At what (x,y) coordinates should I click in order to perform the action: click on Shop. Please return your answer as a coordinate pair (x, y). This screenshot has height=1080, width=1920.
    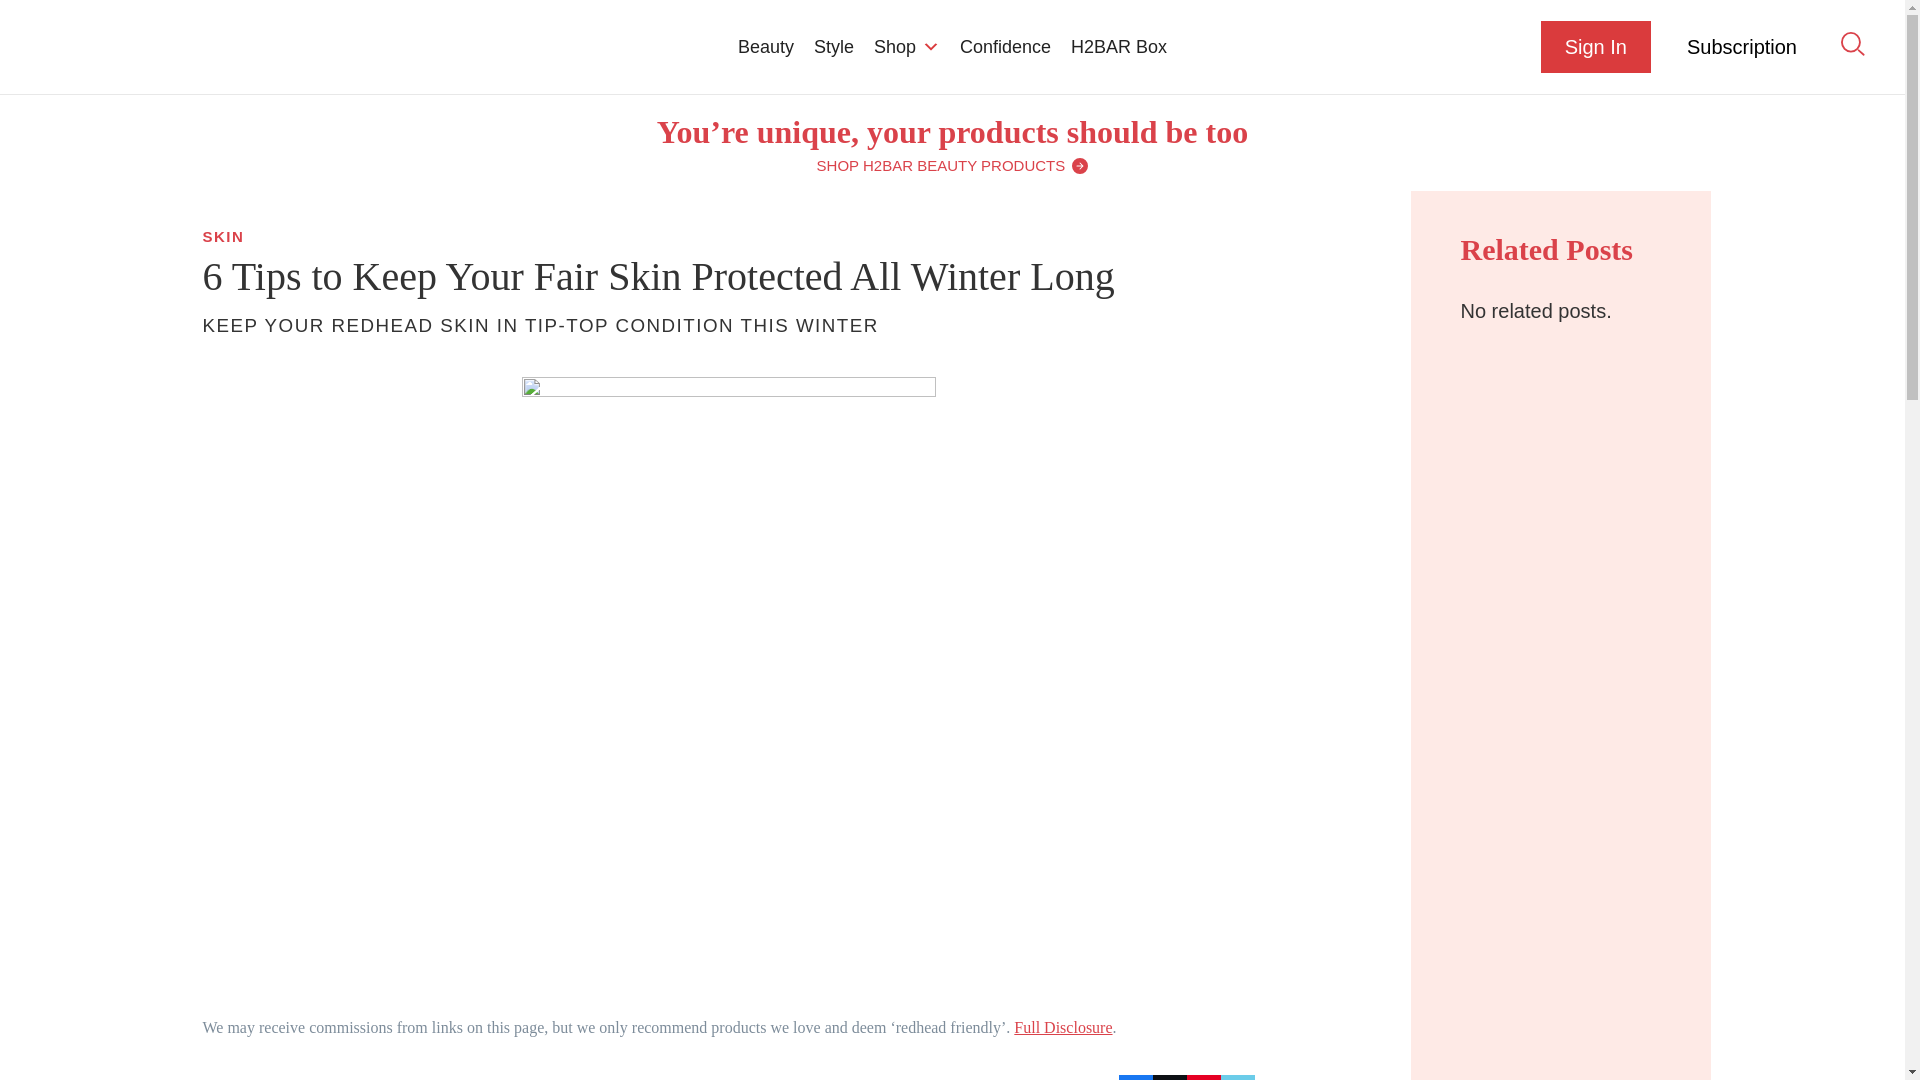
    Looking at the image, I should click on (907, 46).